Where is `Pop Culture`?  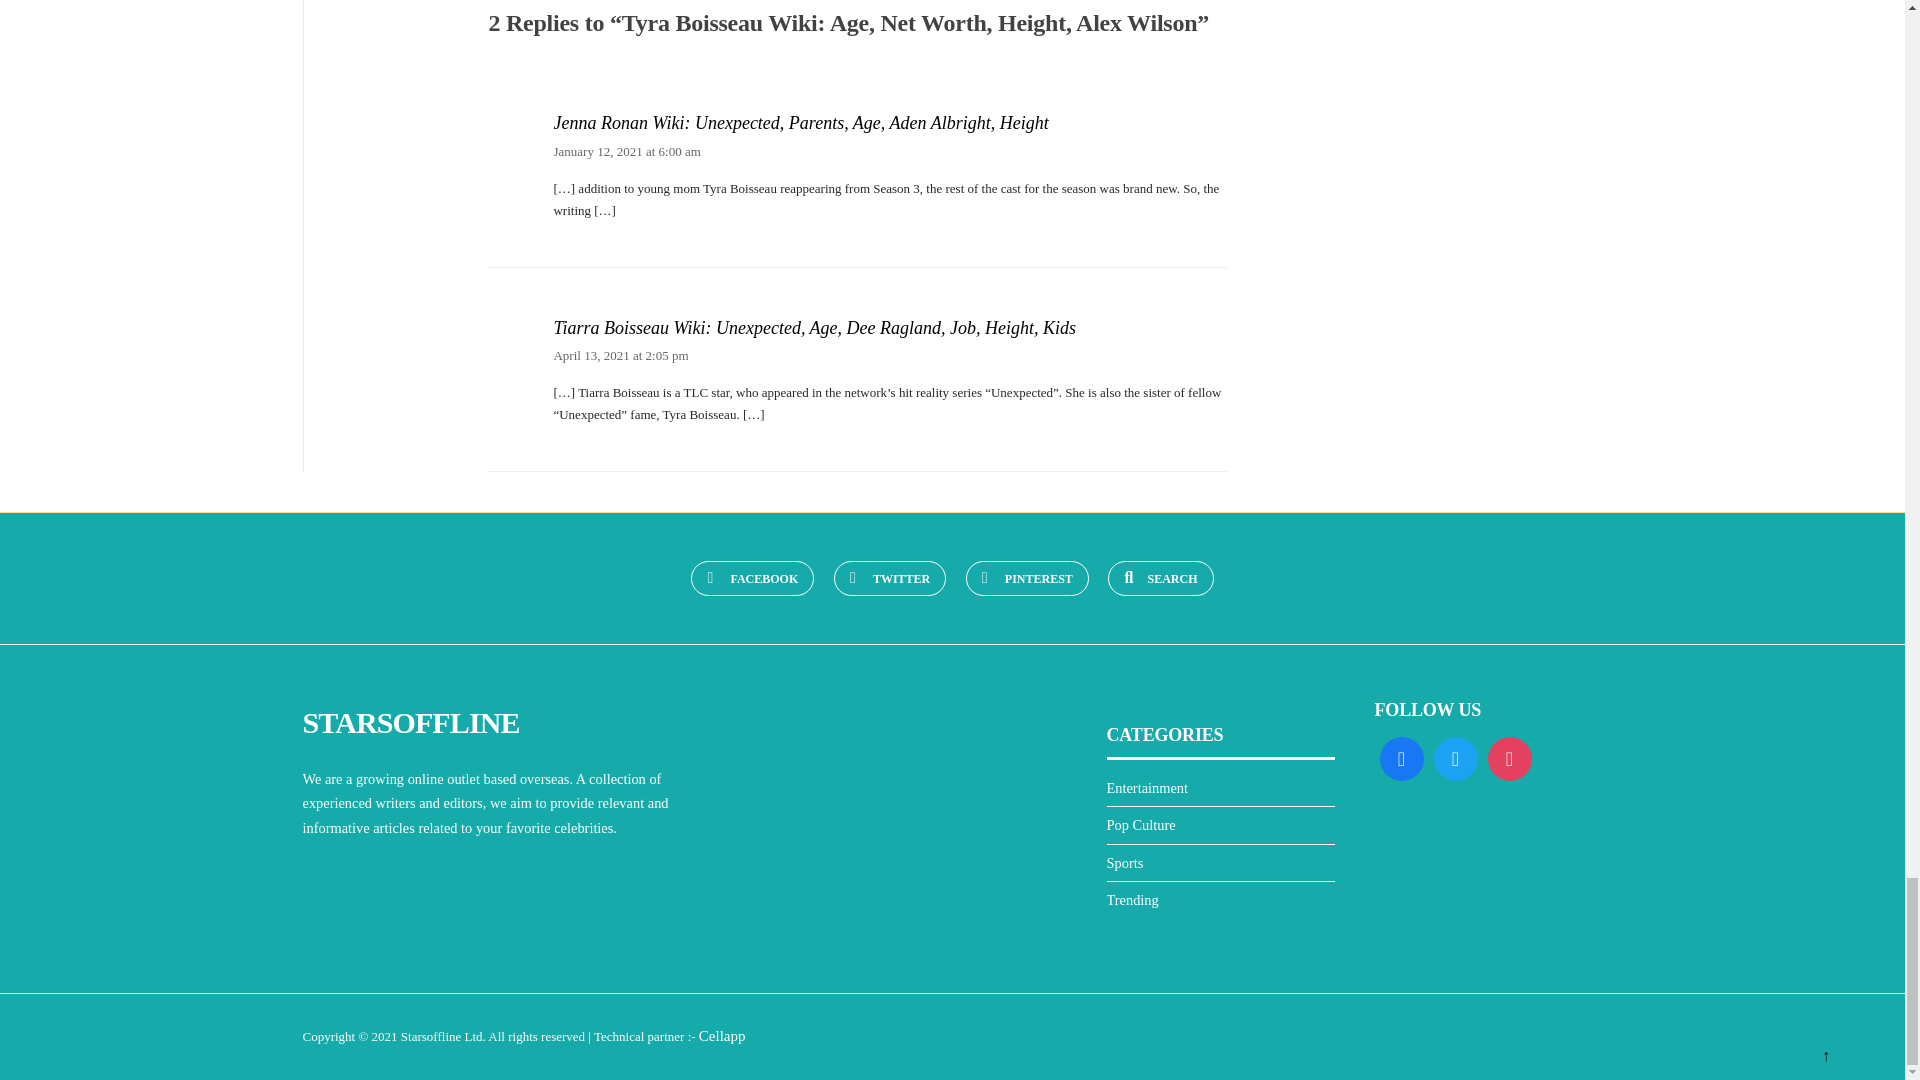 Pop Culture is located at coordinates (1140, 824).